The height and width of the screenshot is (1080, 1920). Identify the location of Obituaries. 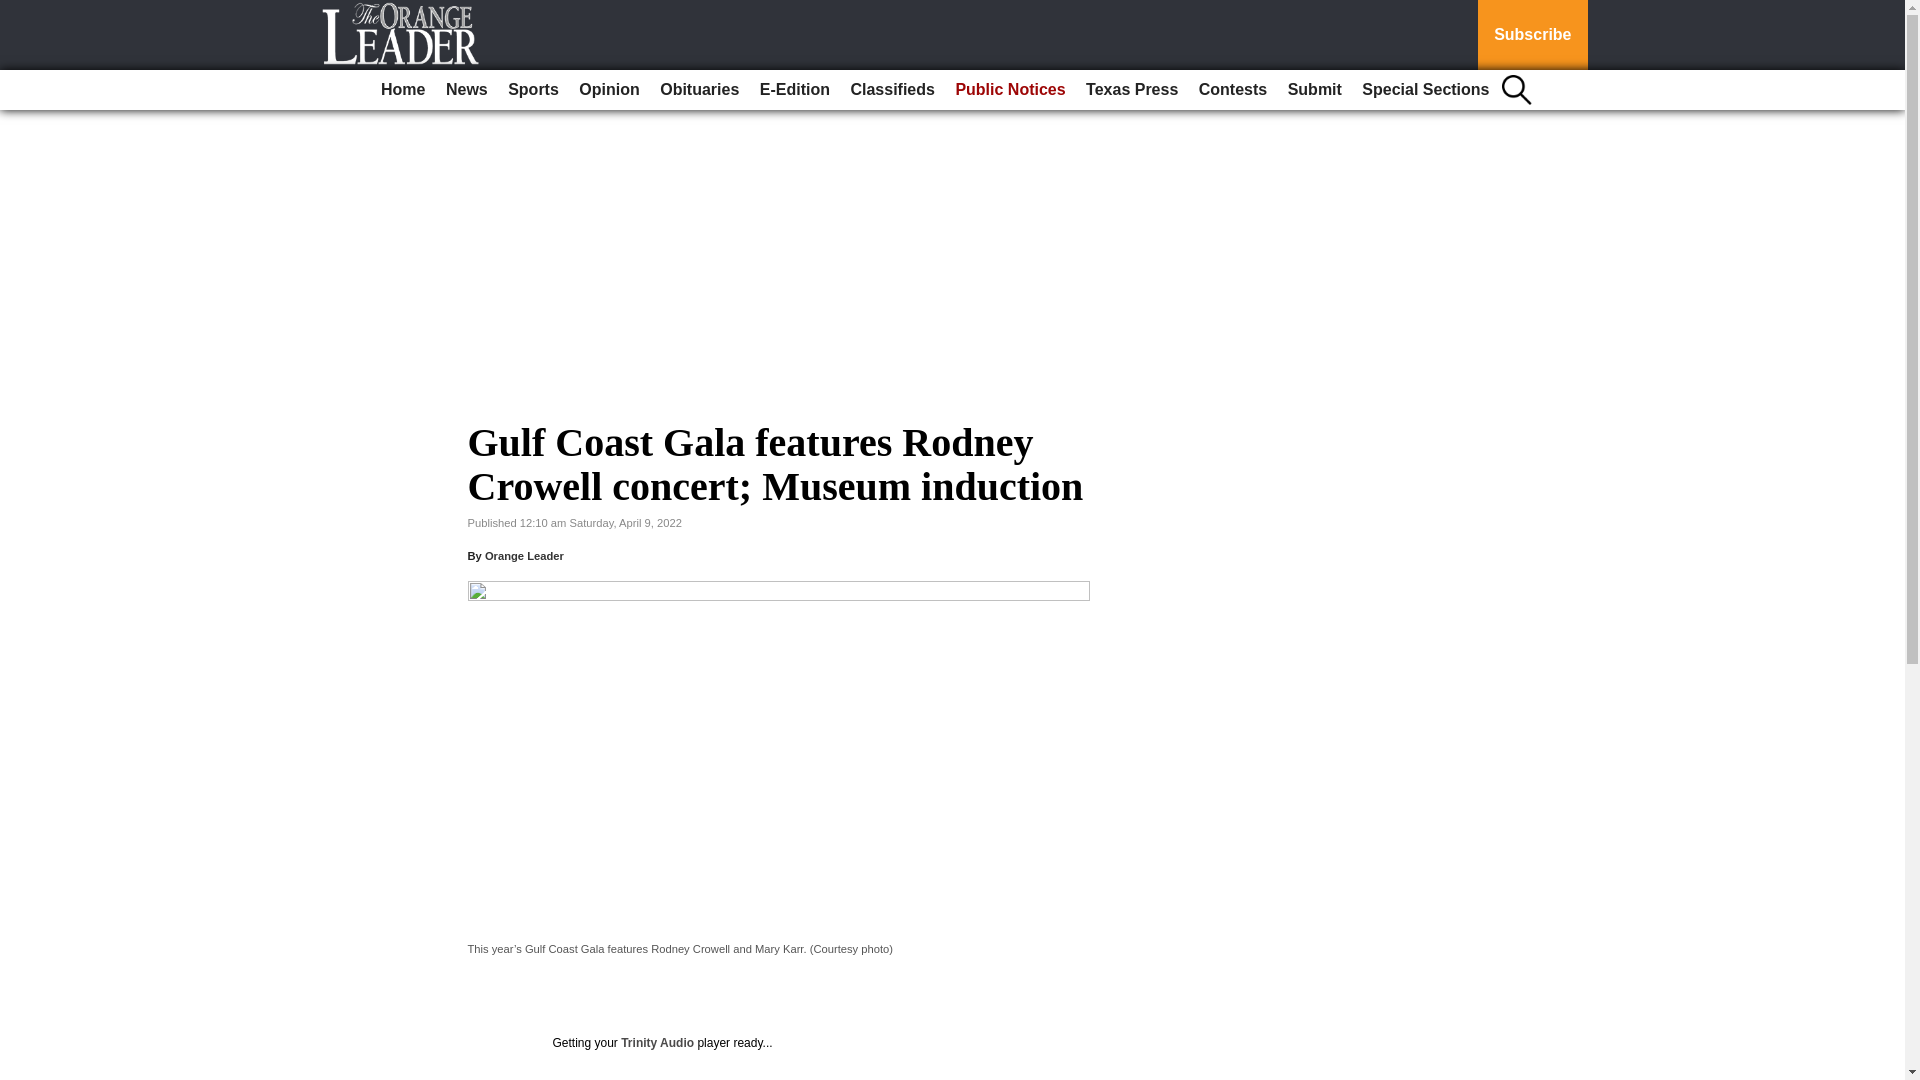
(699, 90).